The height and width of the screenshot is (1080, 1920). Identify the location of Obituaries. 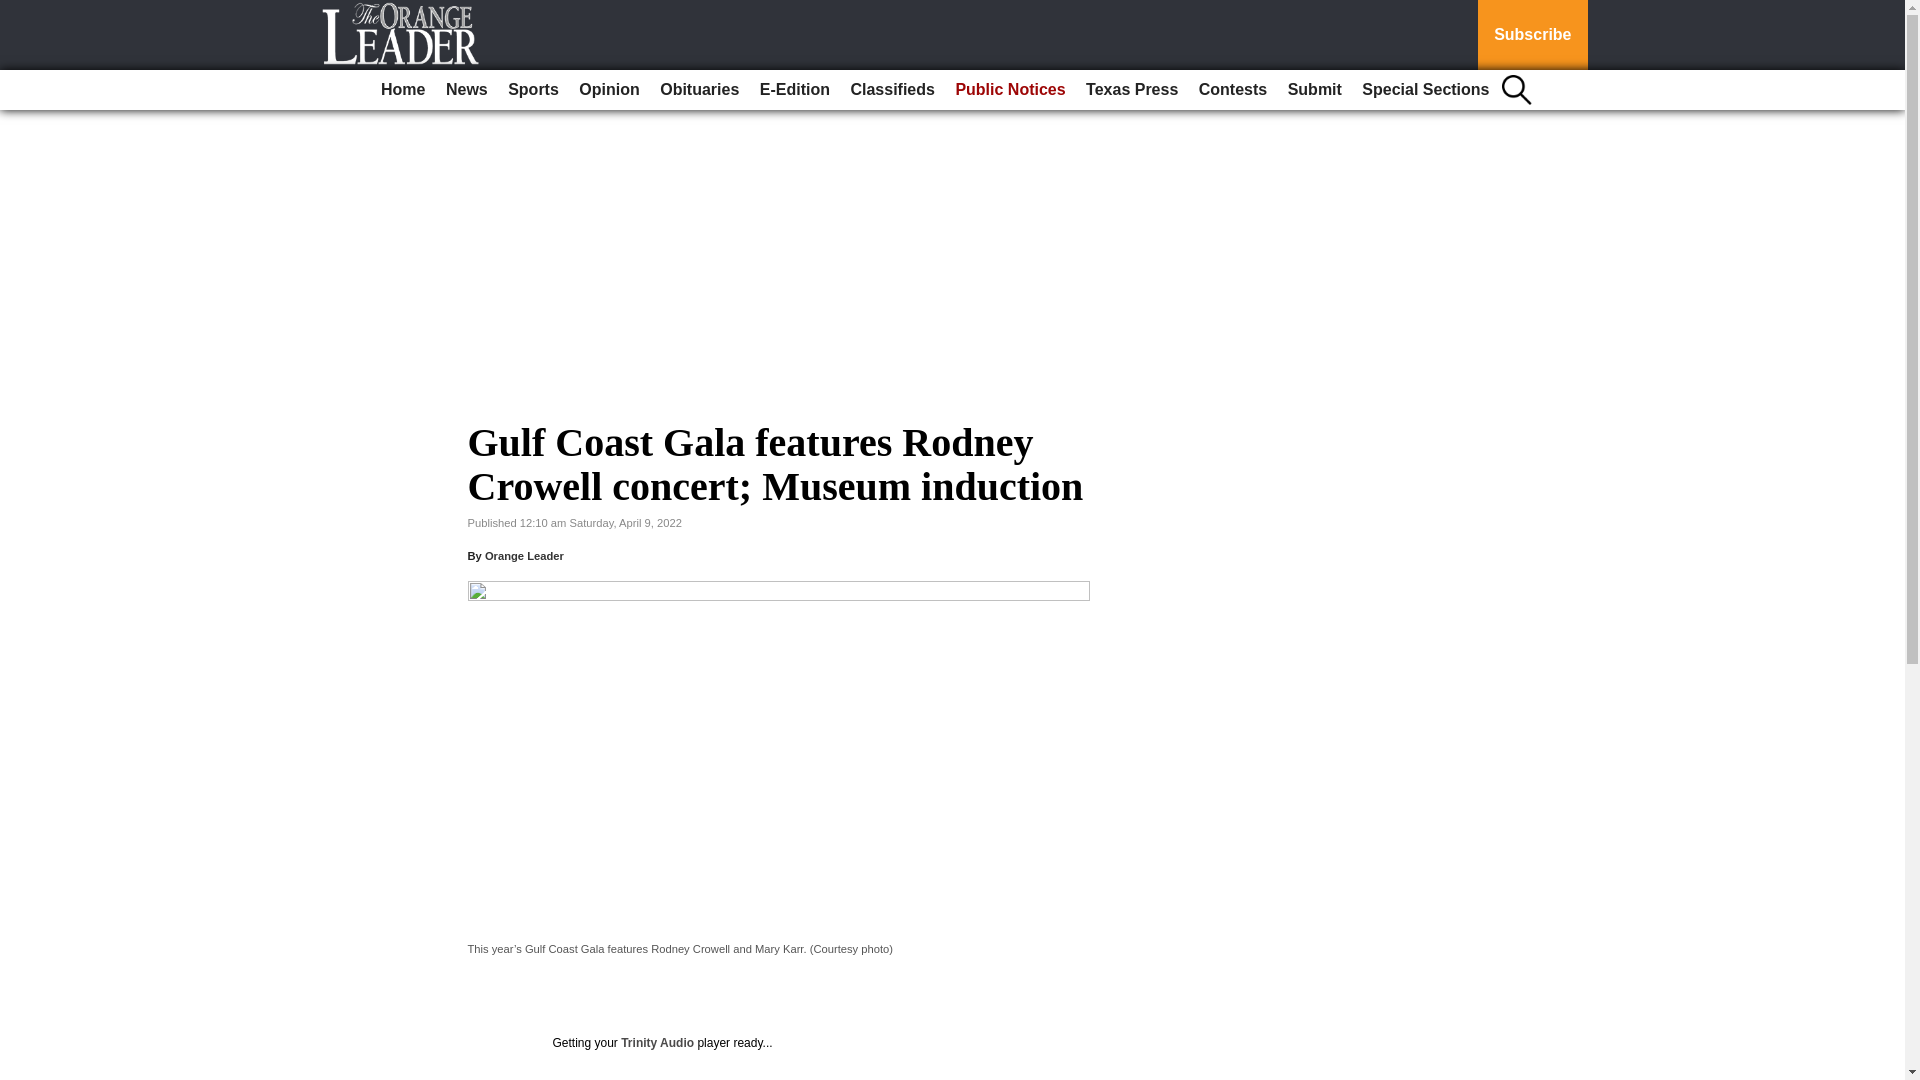
(699, 90).